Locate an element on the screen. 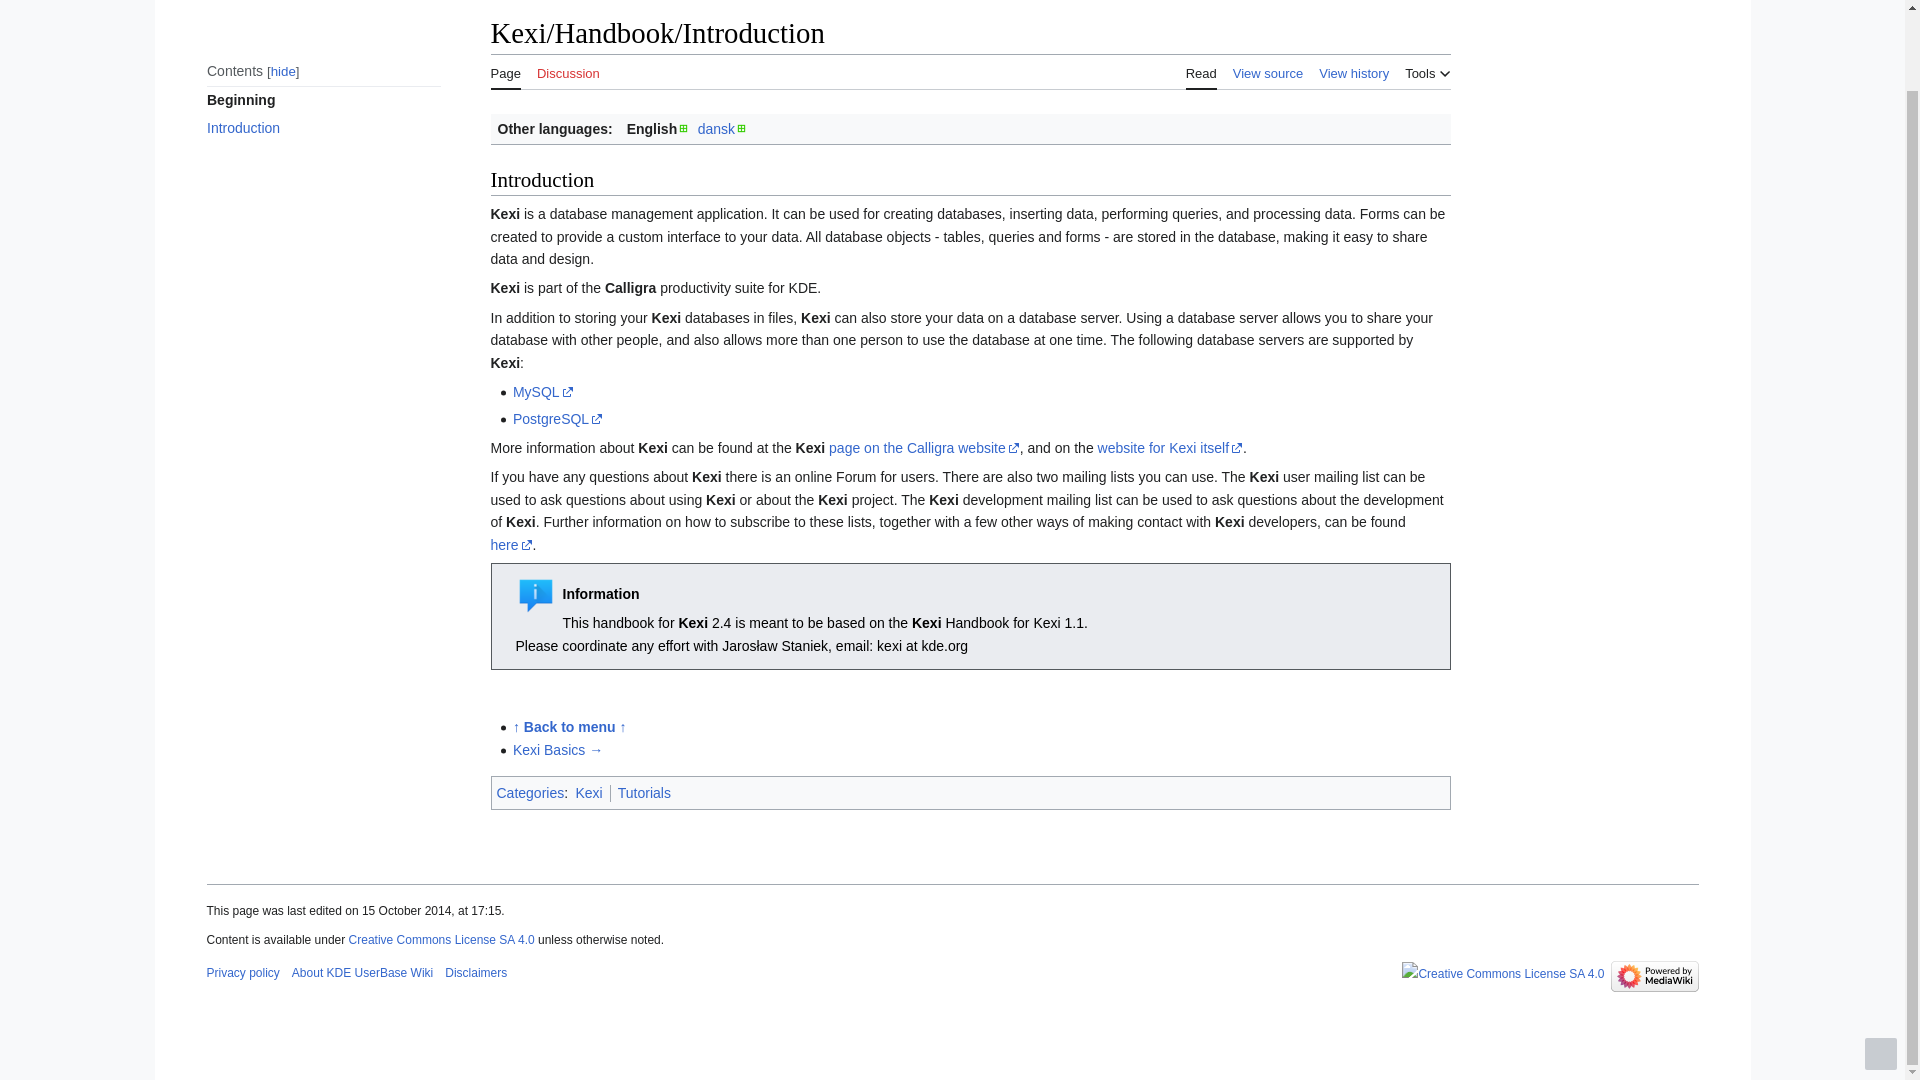 The height and width of the screenshot is (1080, 1920). Beginning is located at coordinates (322, 100).